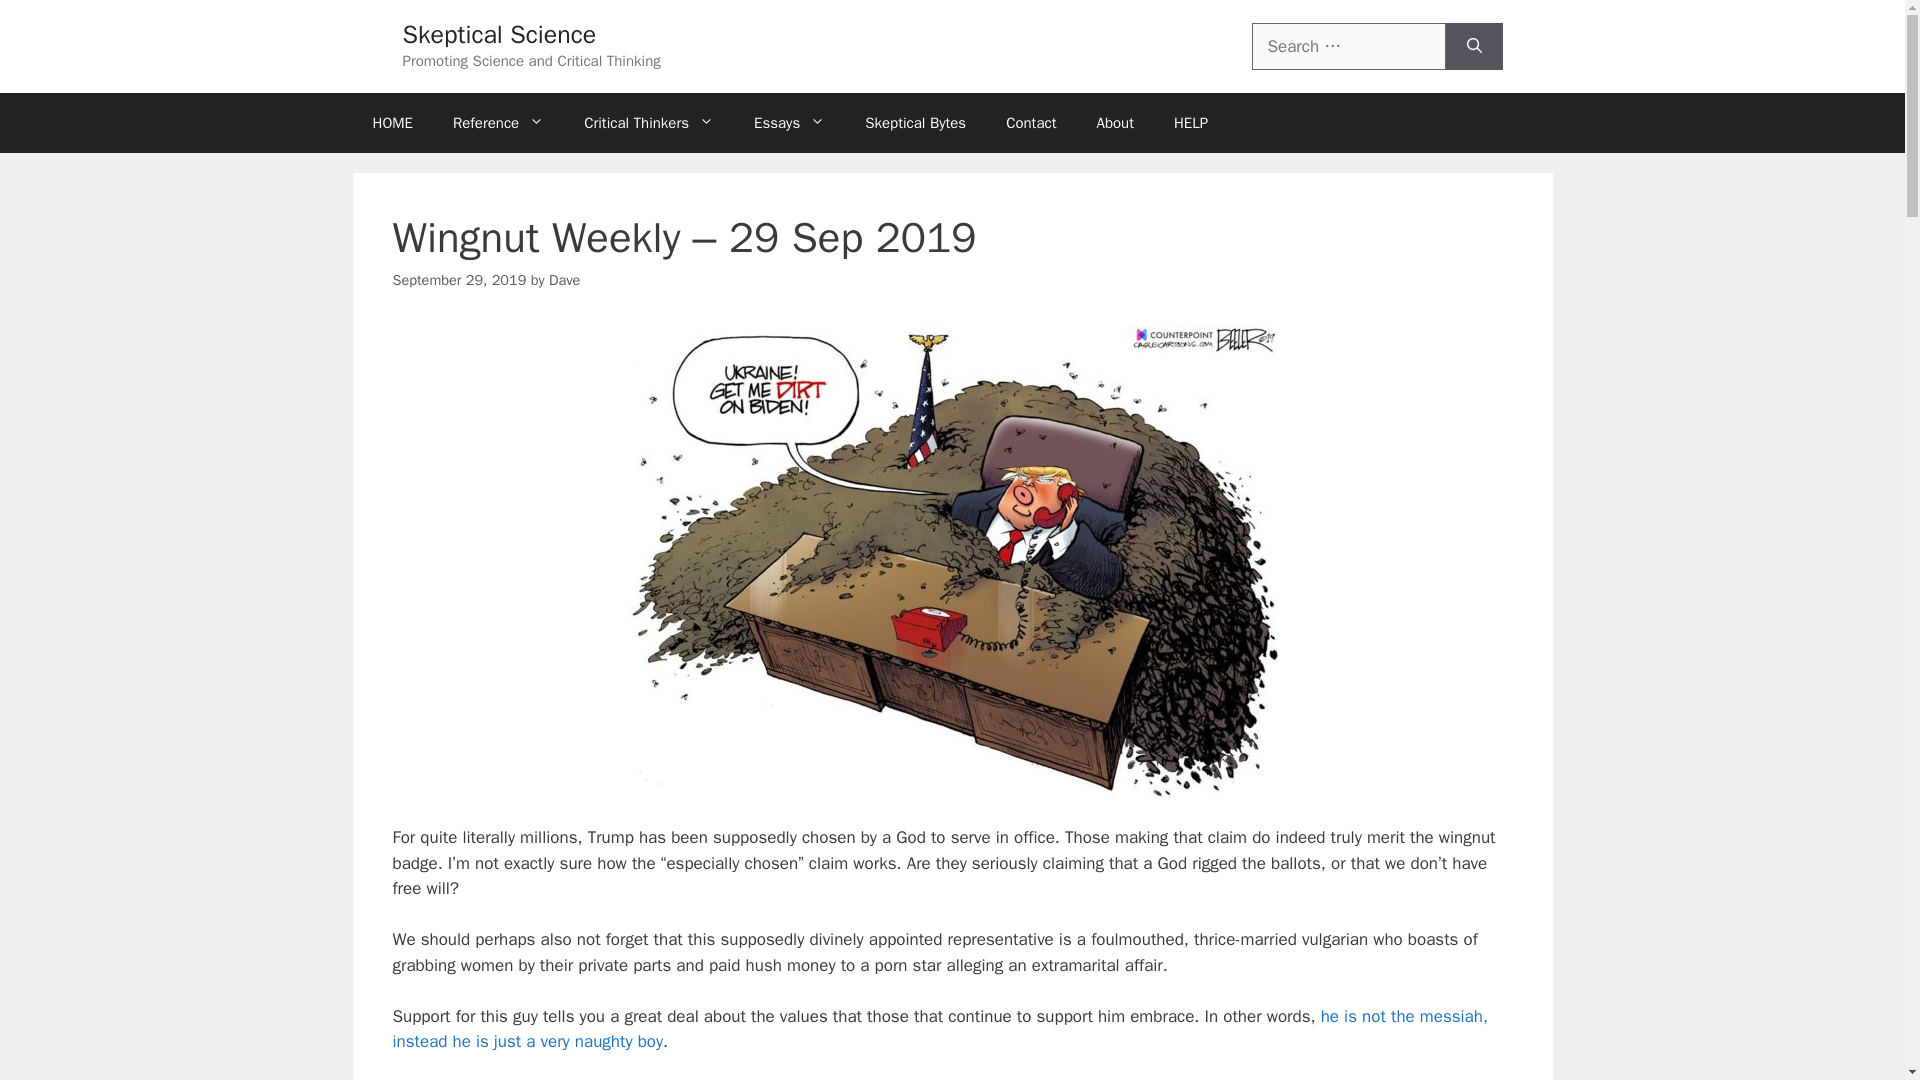 This screenshot has height=1080, width=1920. What do you see at coordinates (564, 280) in the screenshot?
I see `Dave` at bounding box center [564, 280].